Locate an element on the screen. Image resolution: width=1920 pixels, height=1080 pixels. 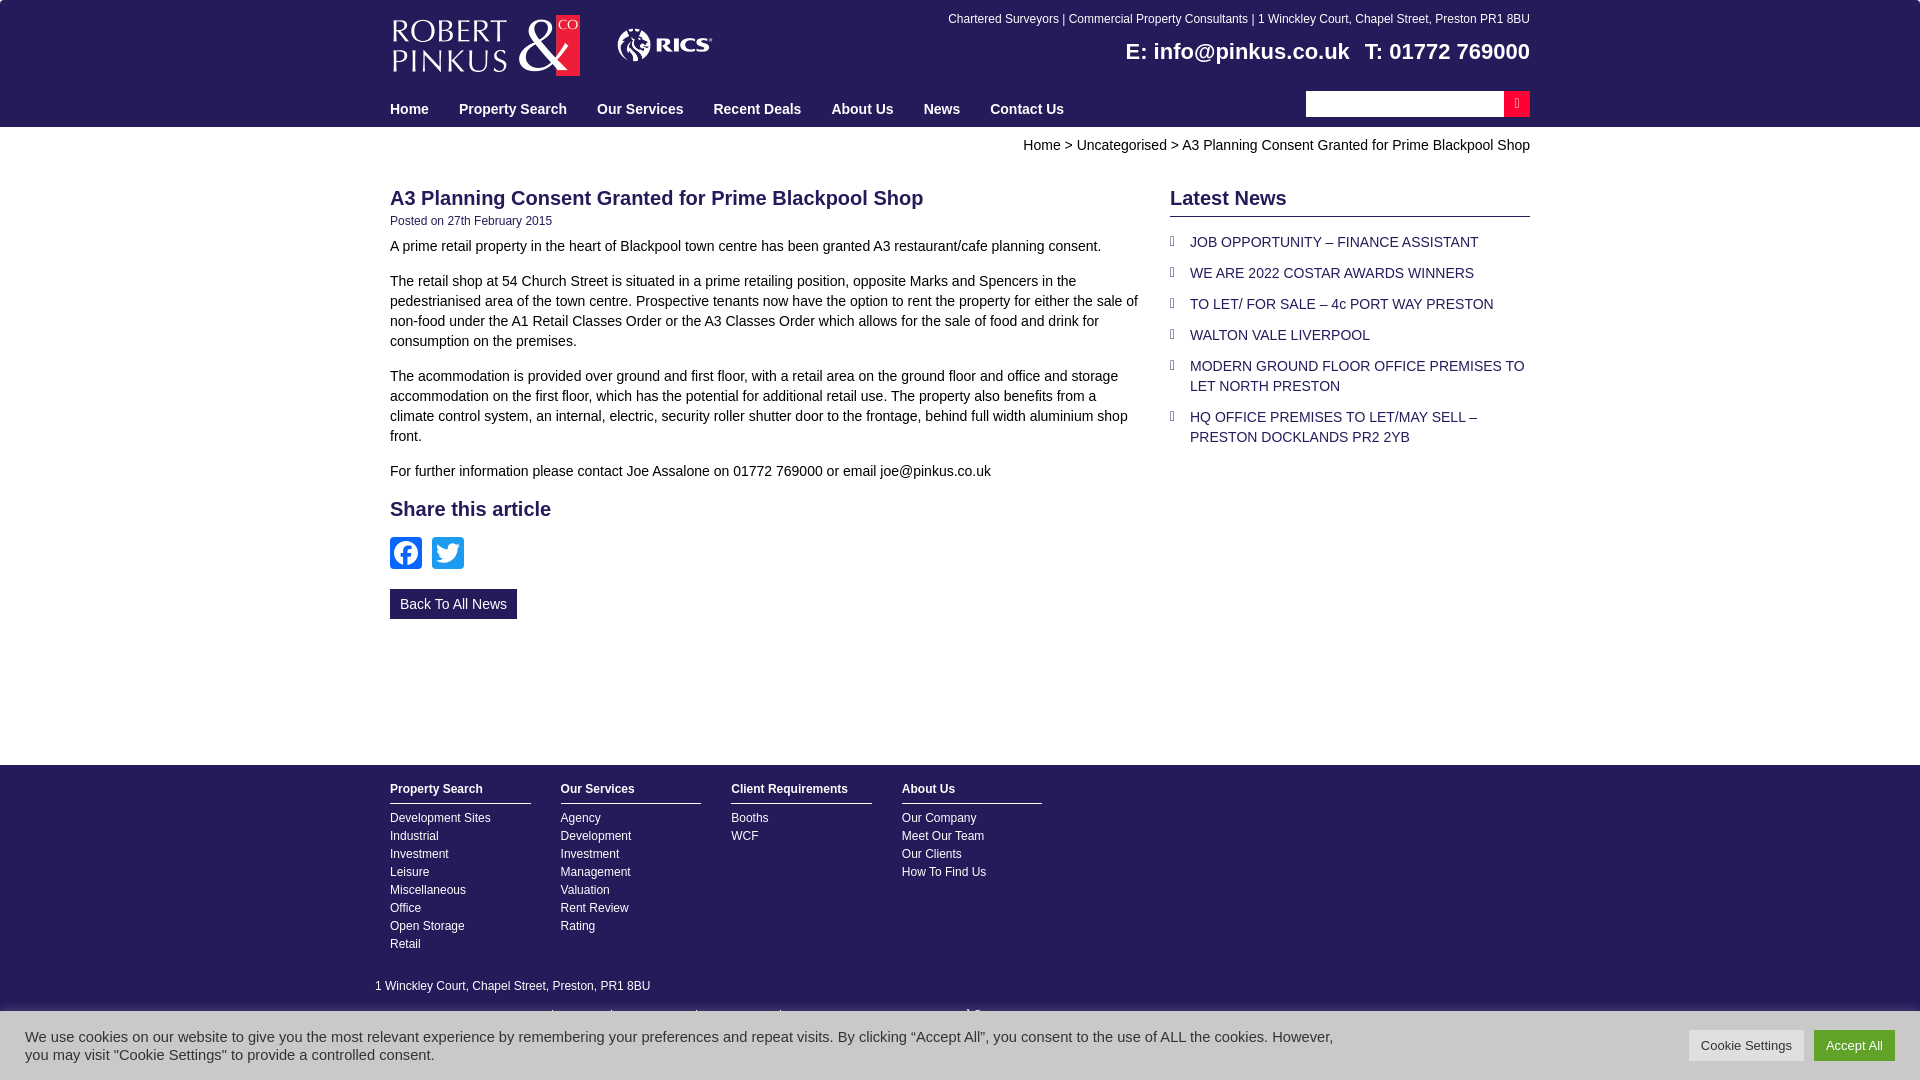
Facebook is located at coordinates (410, 554).